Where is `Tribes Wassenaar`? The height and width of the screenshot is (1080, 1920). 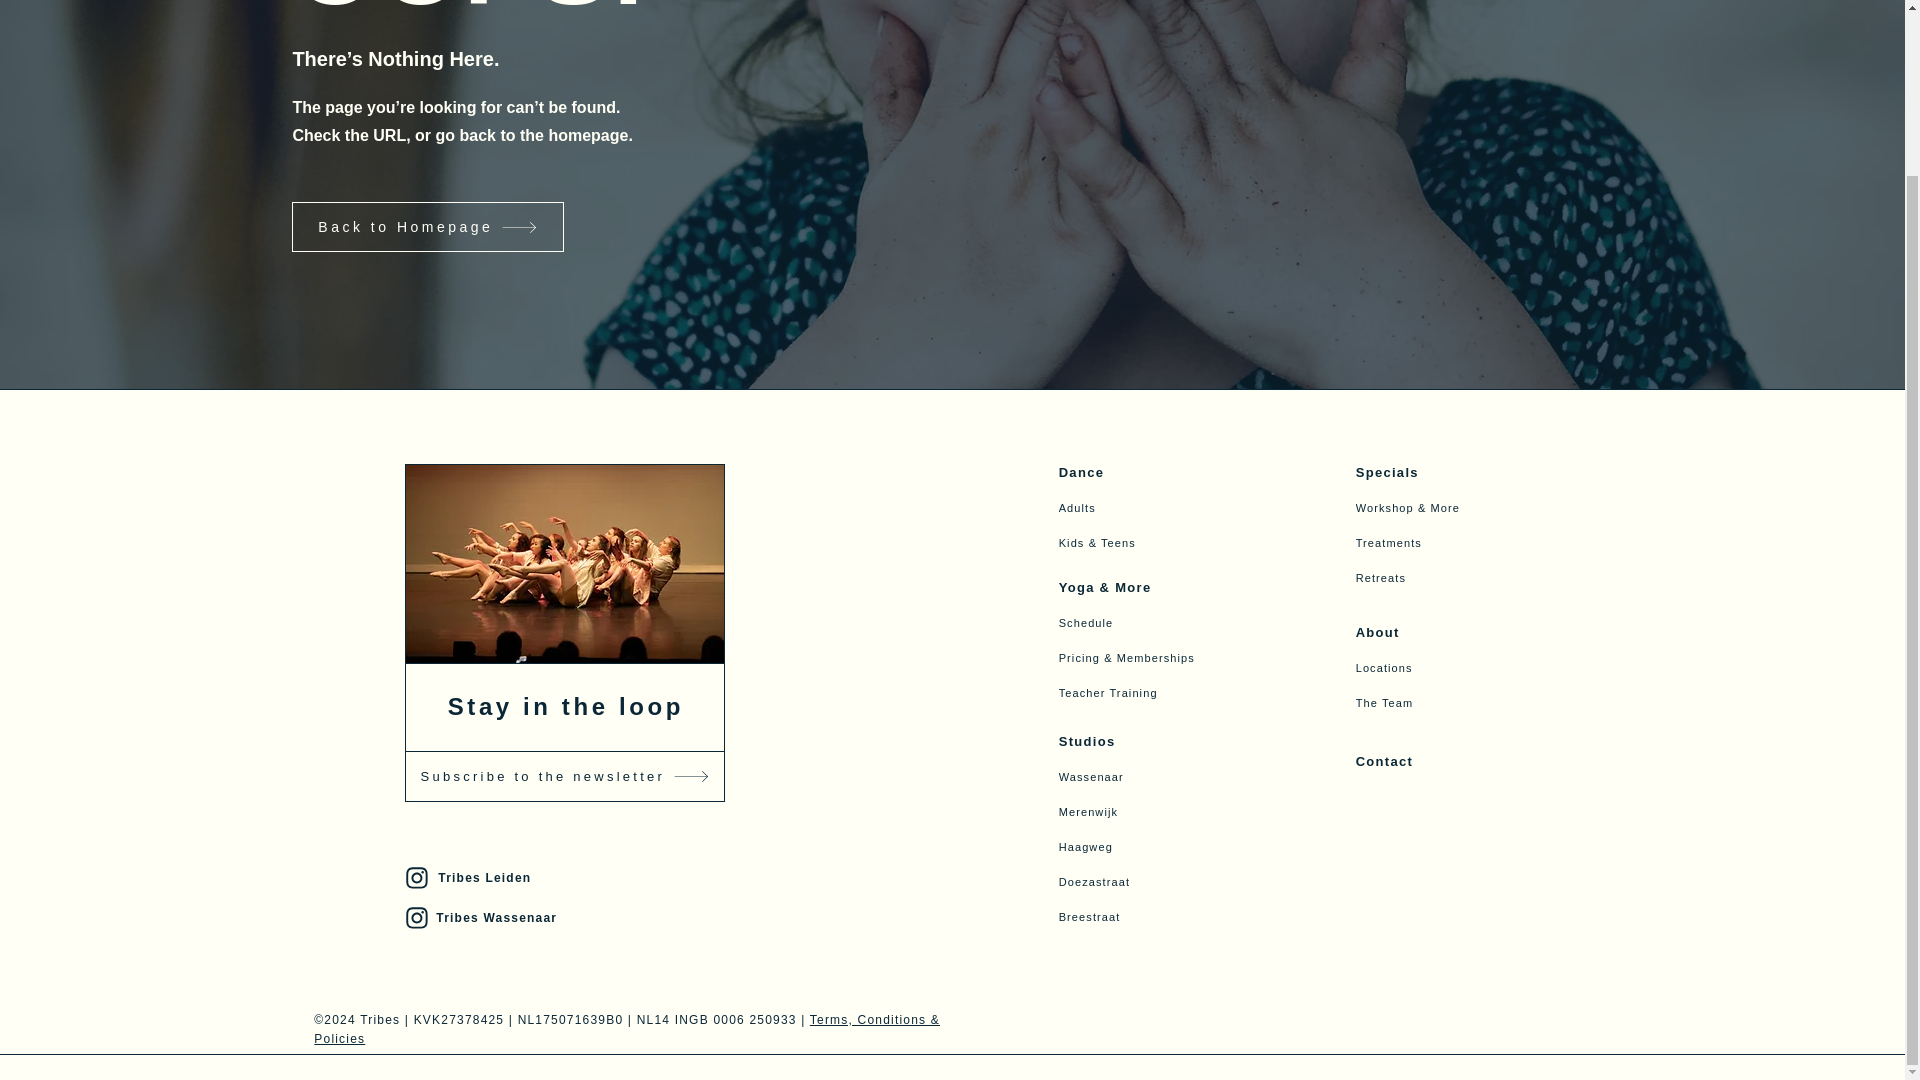 Tribes Wassenaar is located at coordinates (562, 918).